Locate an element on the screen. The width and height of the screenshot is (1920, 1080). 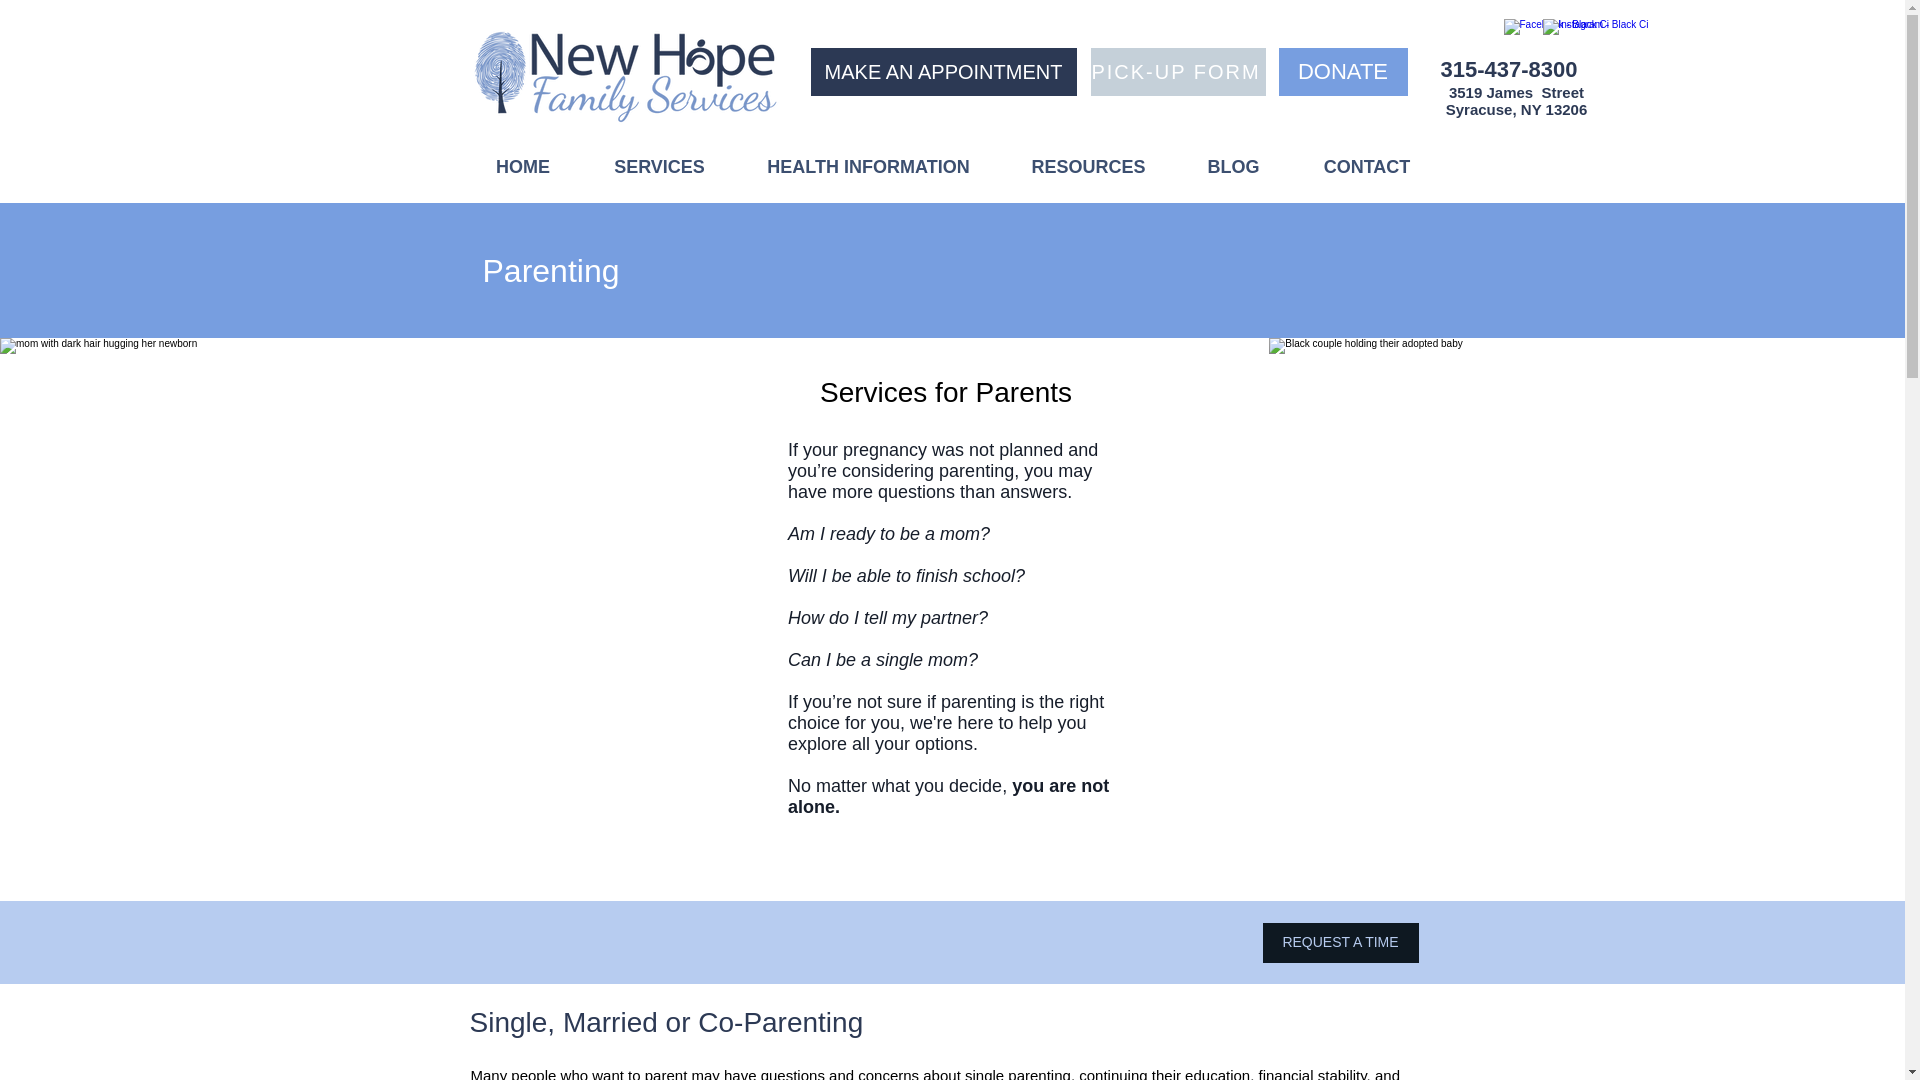
Syracuse, NY 13206 is located at coordinates (1516, 109).